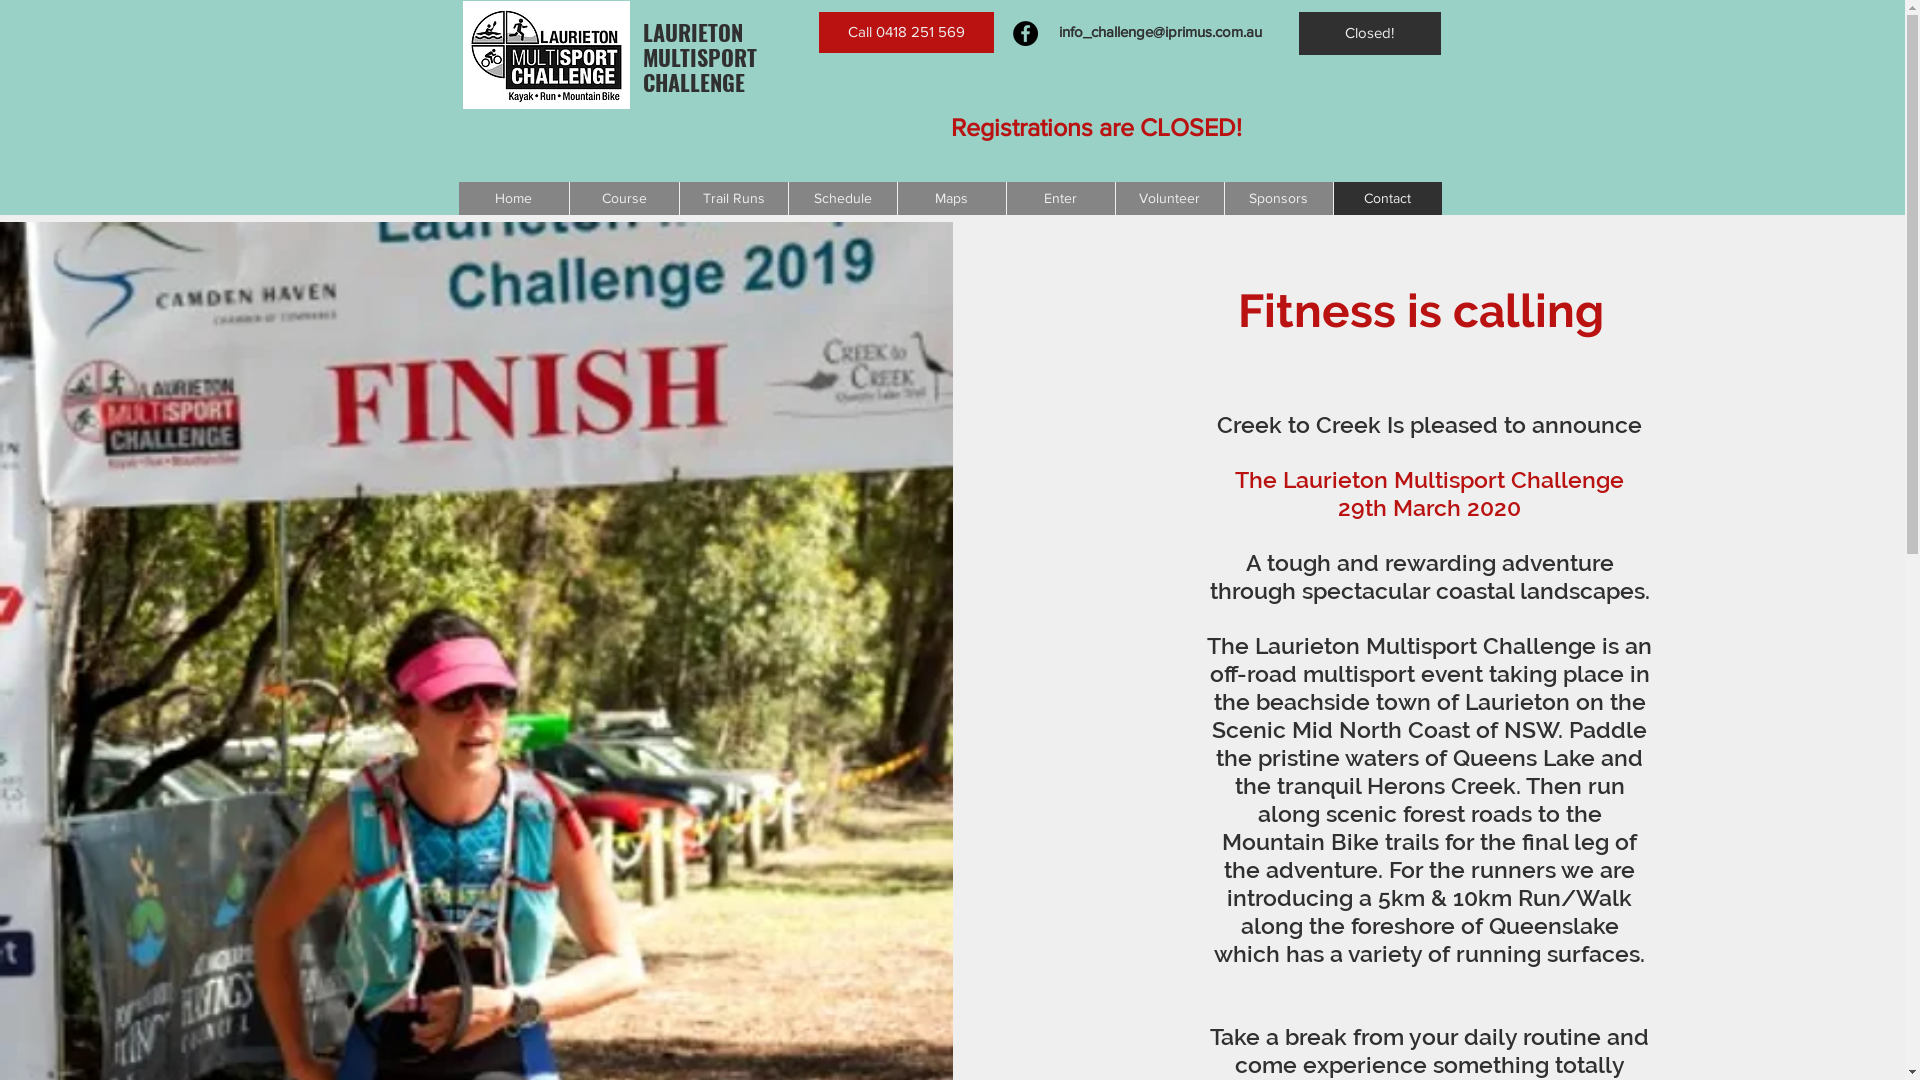 The image size is (1920, 1080). What do you see at coordinates (1168, 198) in the screenshot?
I see `Volunteer` at bounding box center [1168, 198].